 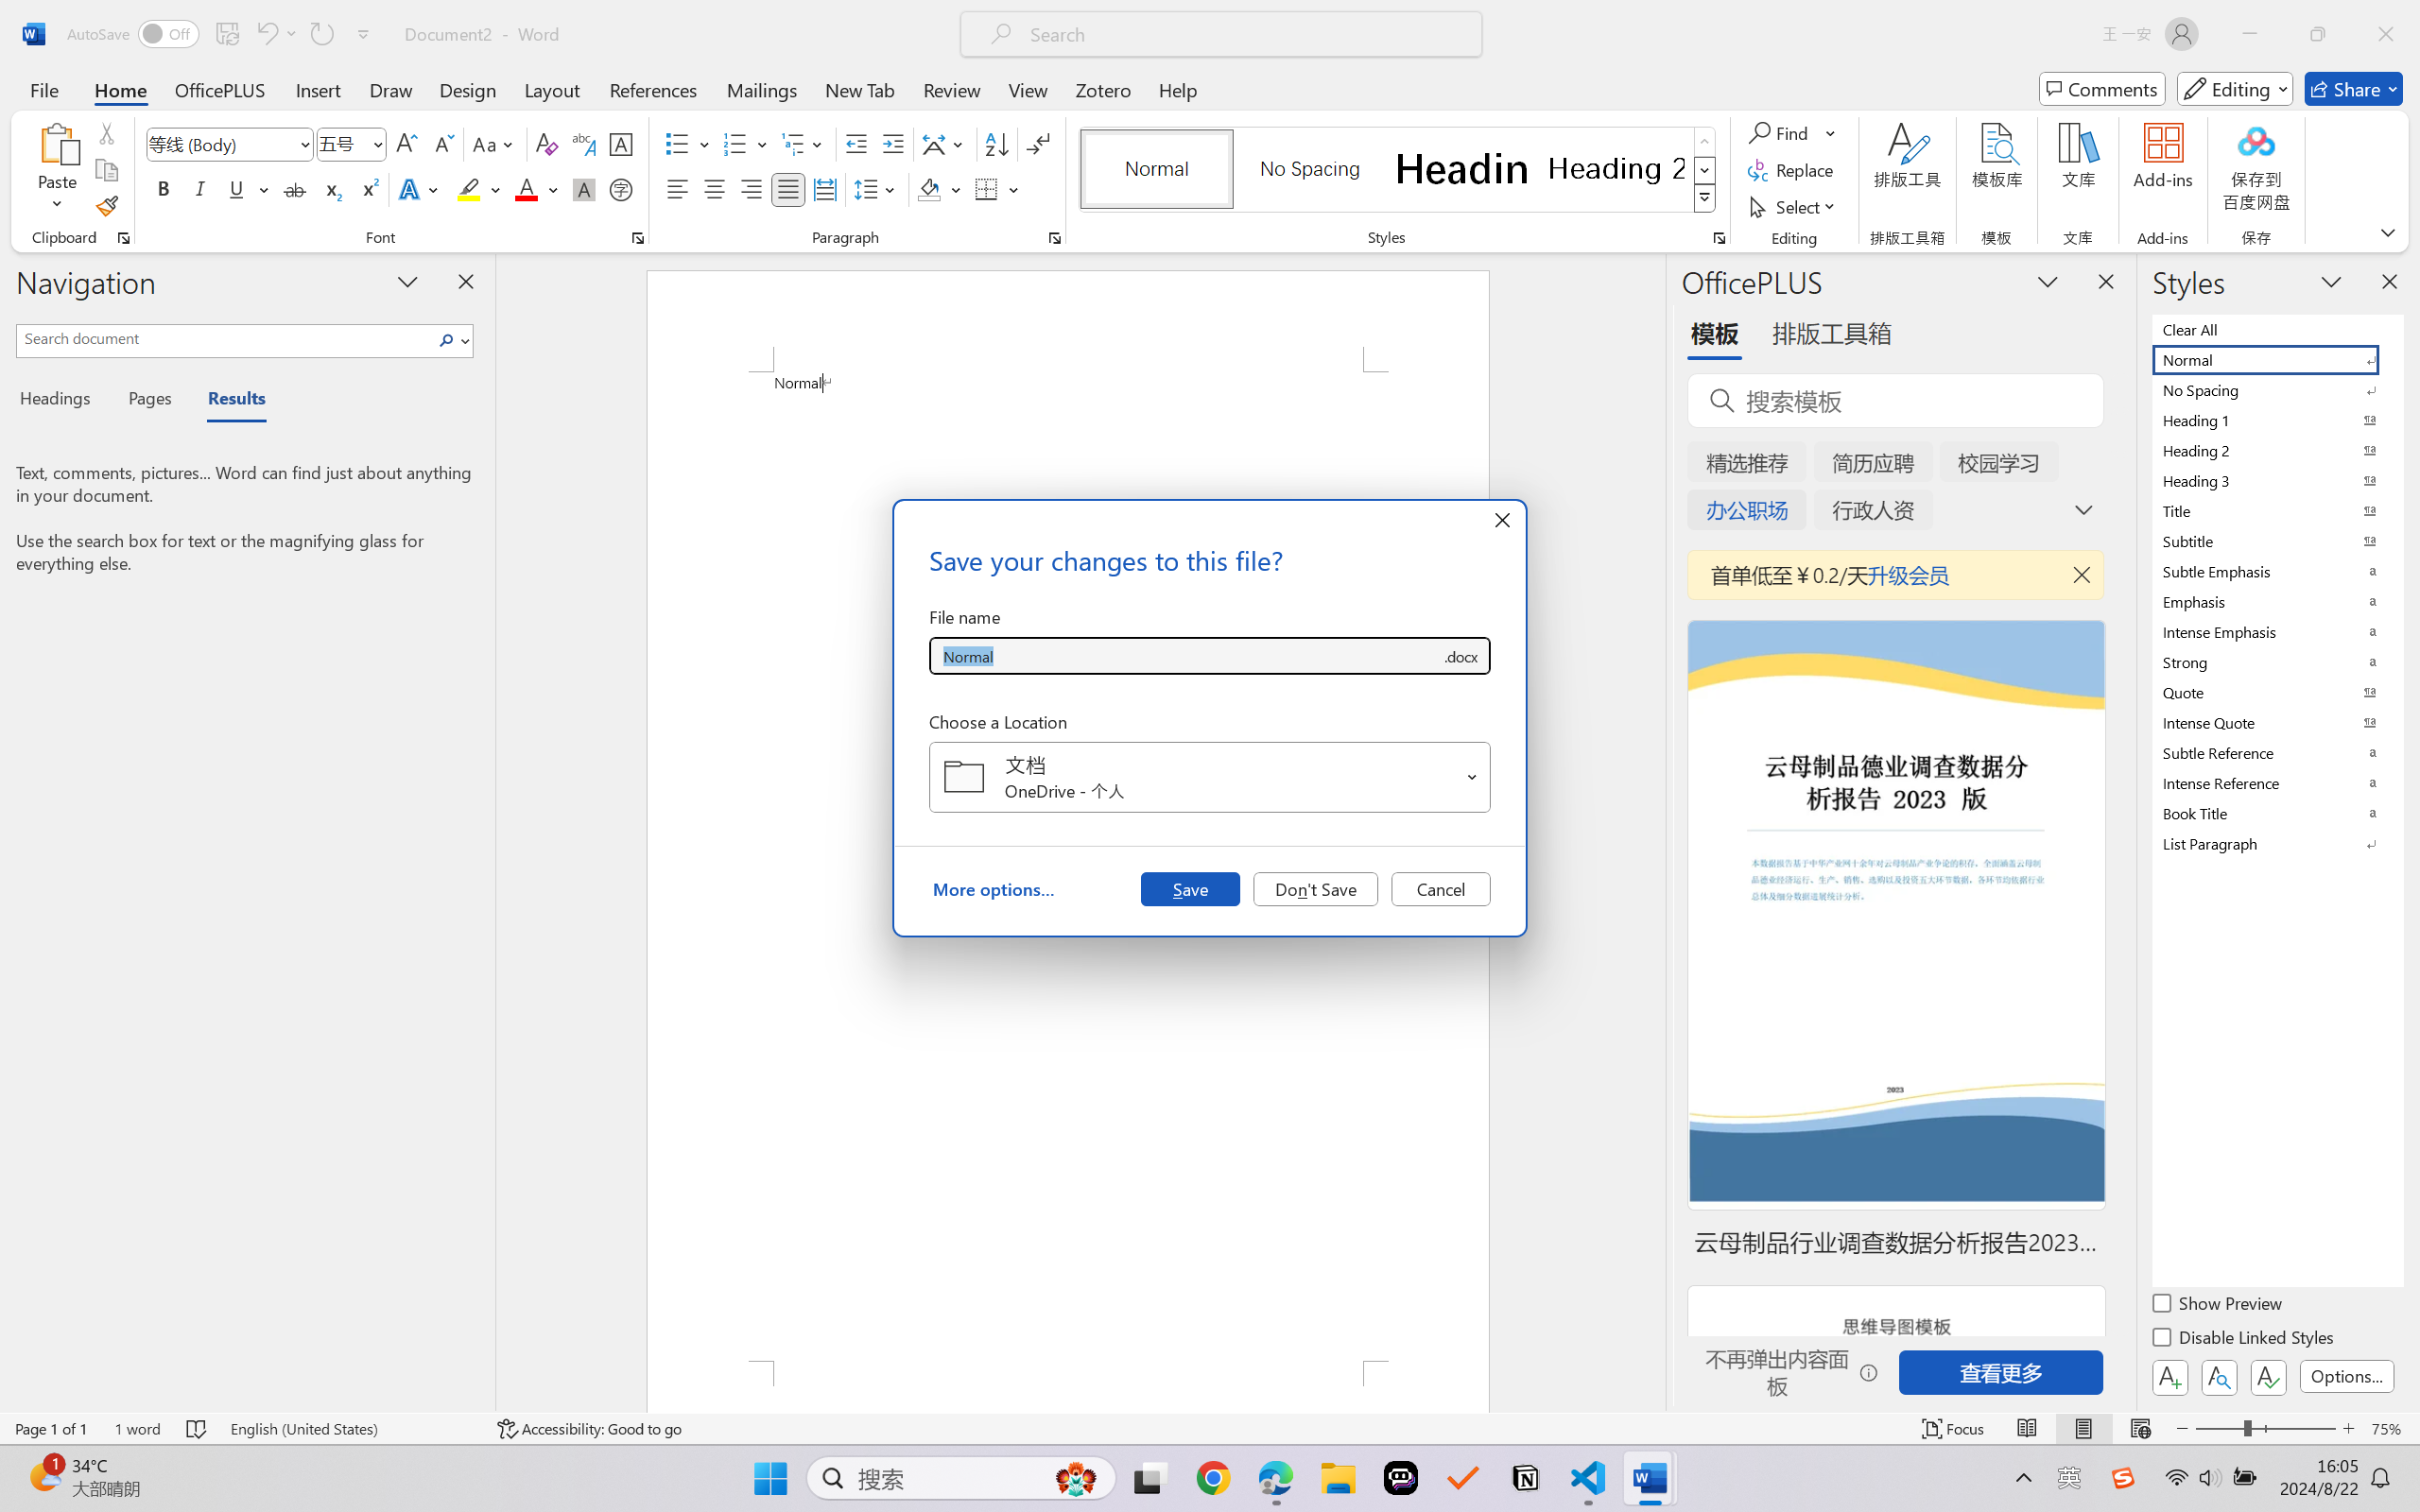 I want to click on Superscript, so click(x=368, y=189).